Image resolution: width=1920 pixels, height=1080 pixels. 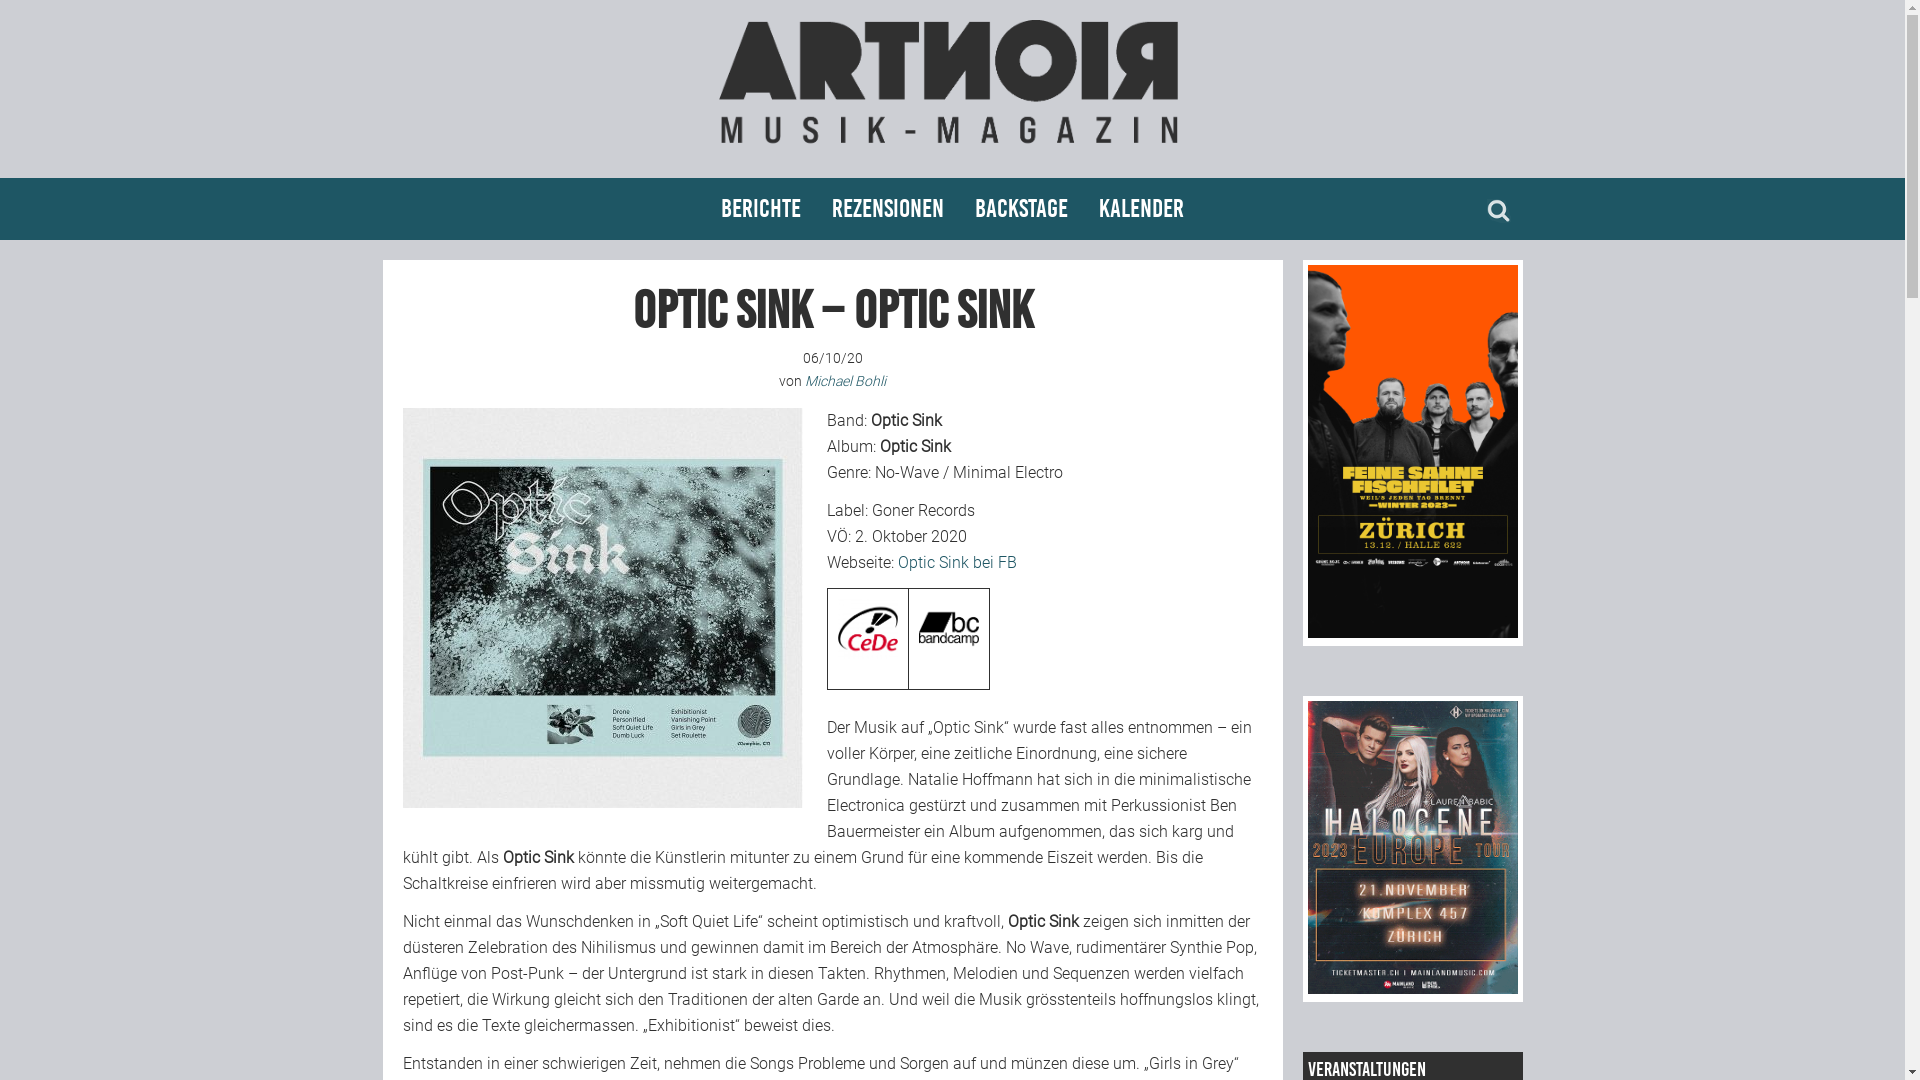 What do you see at coordinates (1022, 209) in the screenshot?
I see `Backstage` at bounding box center [1022, 209].